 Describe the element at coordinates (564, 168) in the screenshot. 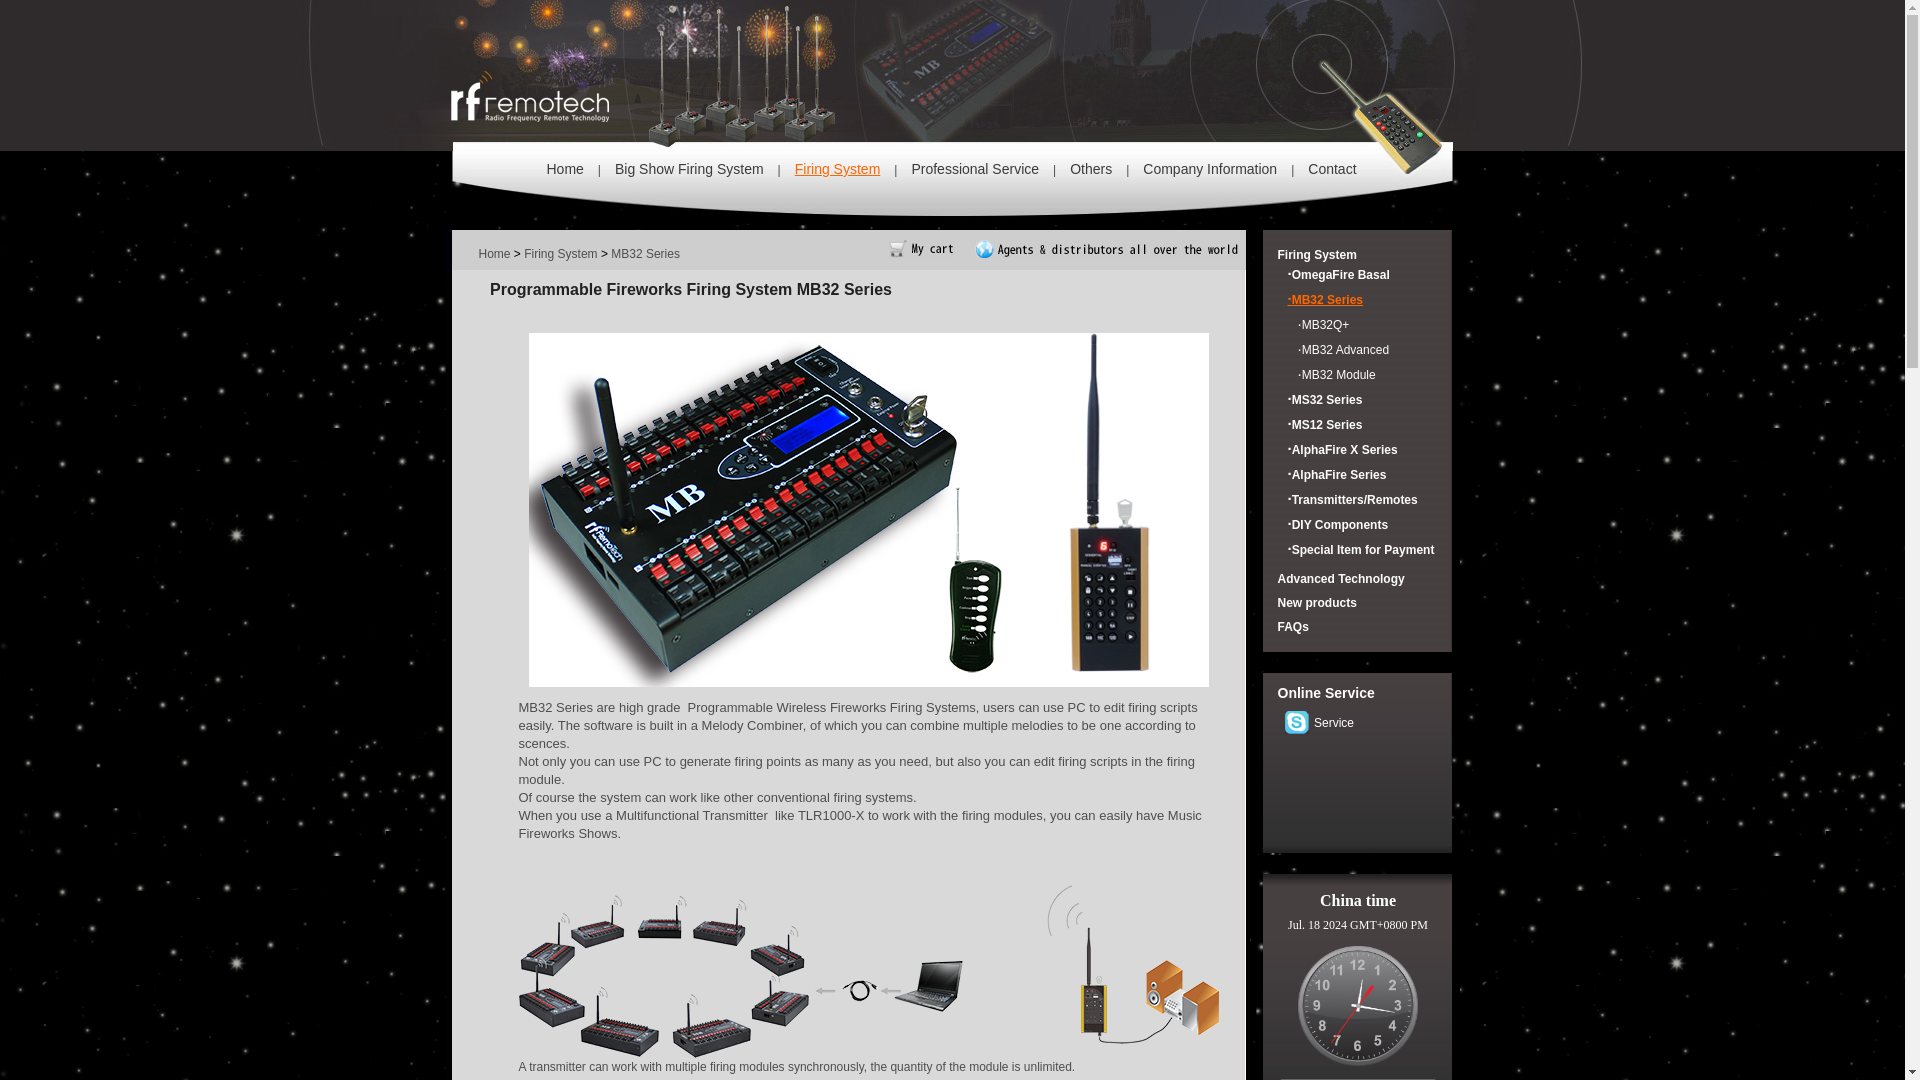

I see `RFRemotech Firing System` at that location.